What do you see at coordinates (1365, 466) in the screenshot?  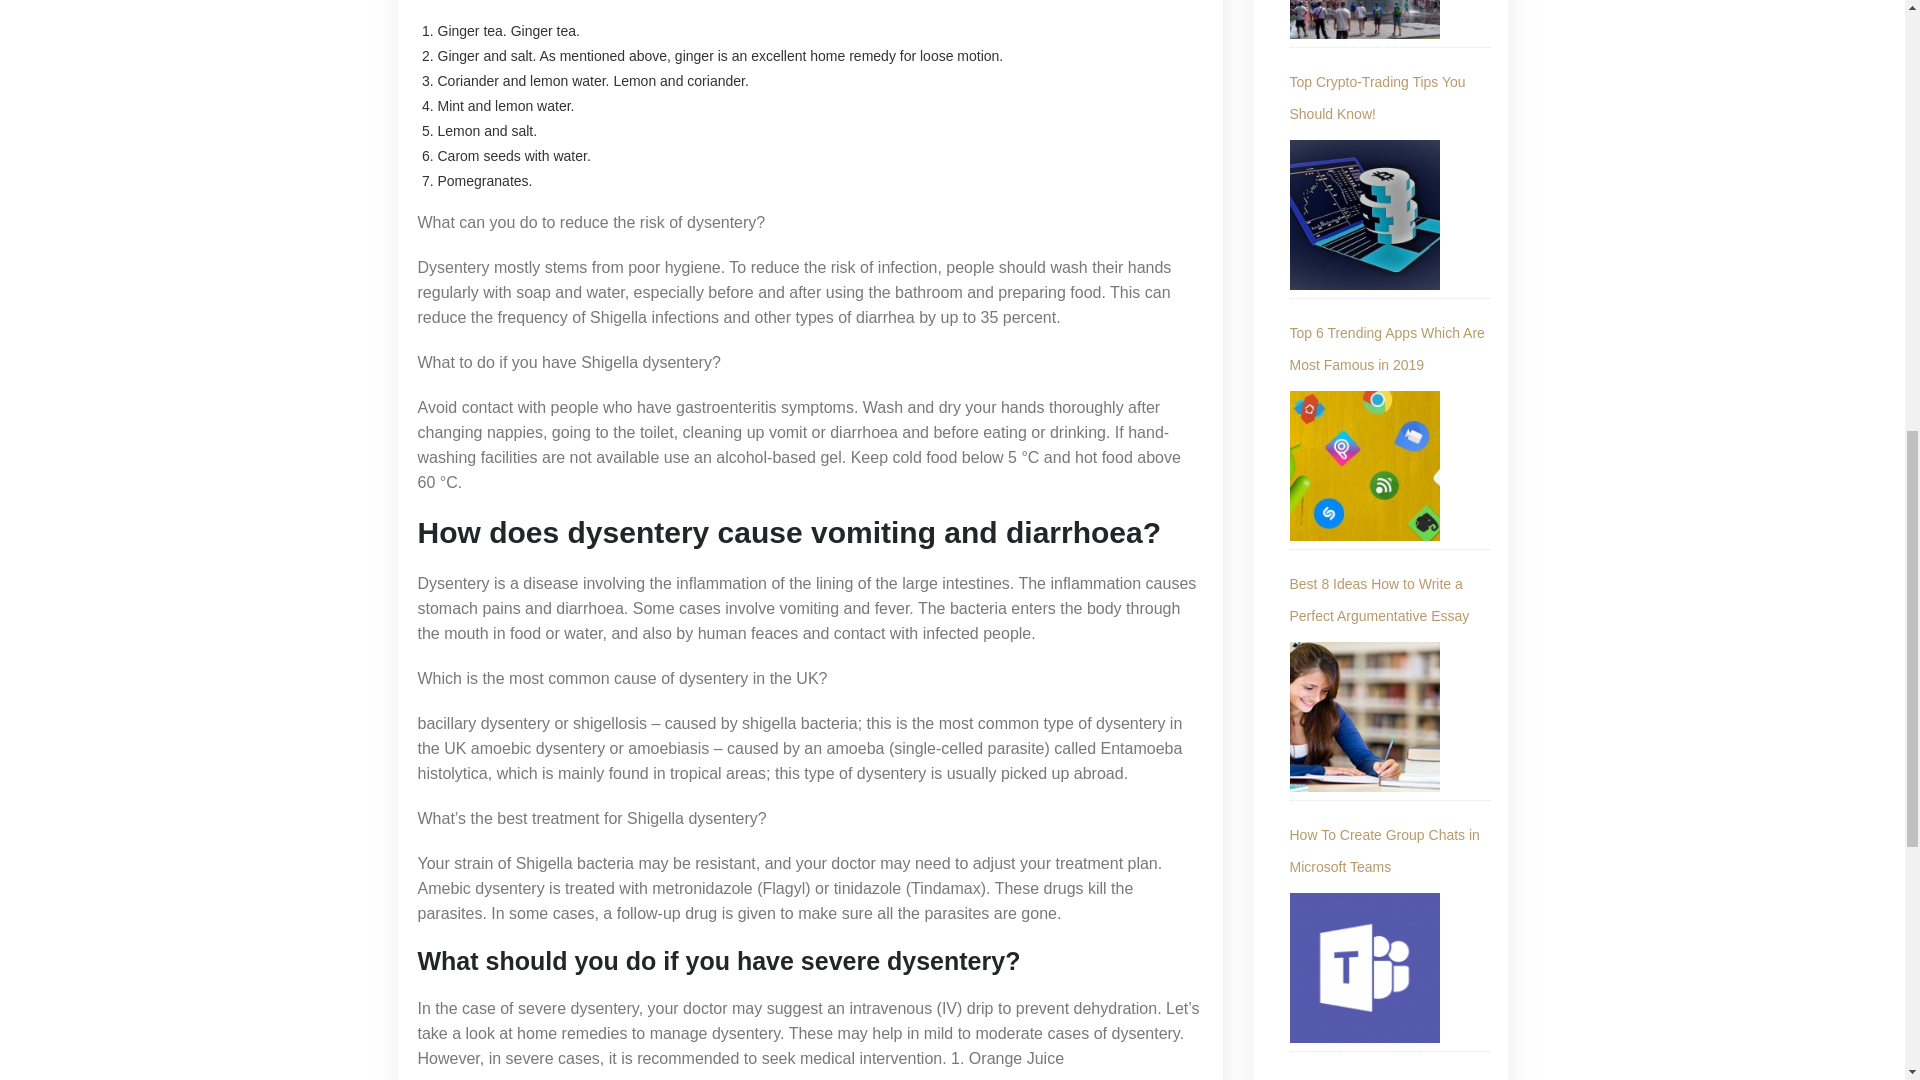 I see `Top 6 Trending Apps Which Are Most Famous in 2019` at bounding box center [1365, 466].